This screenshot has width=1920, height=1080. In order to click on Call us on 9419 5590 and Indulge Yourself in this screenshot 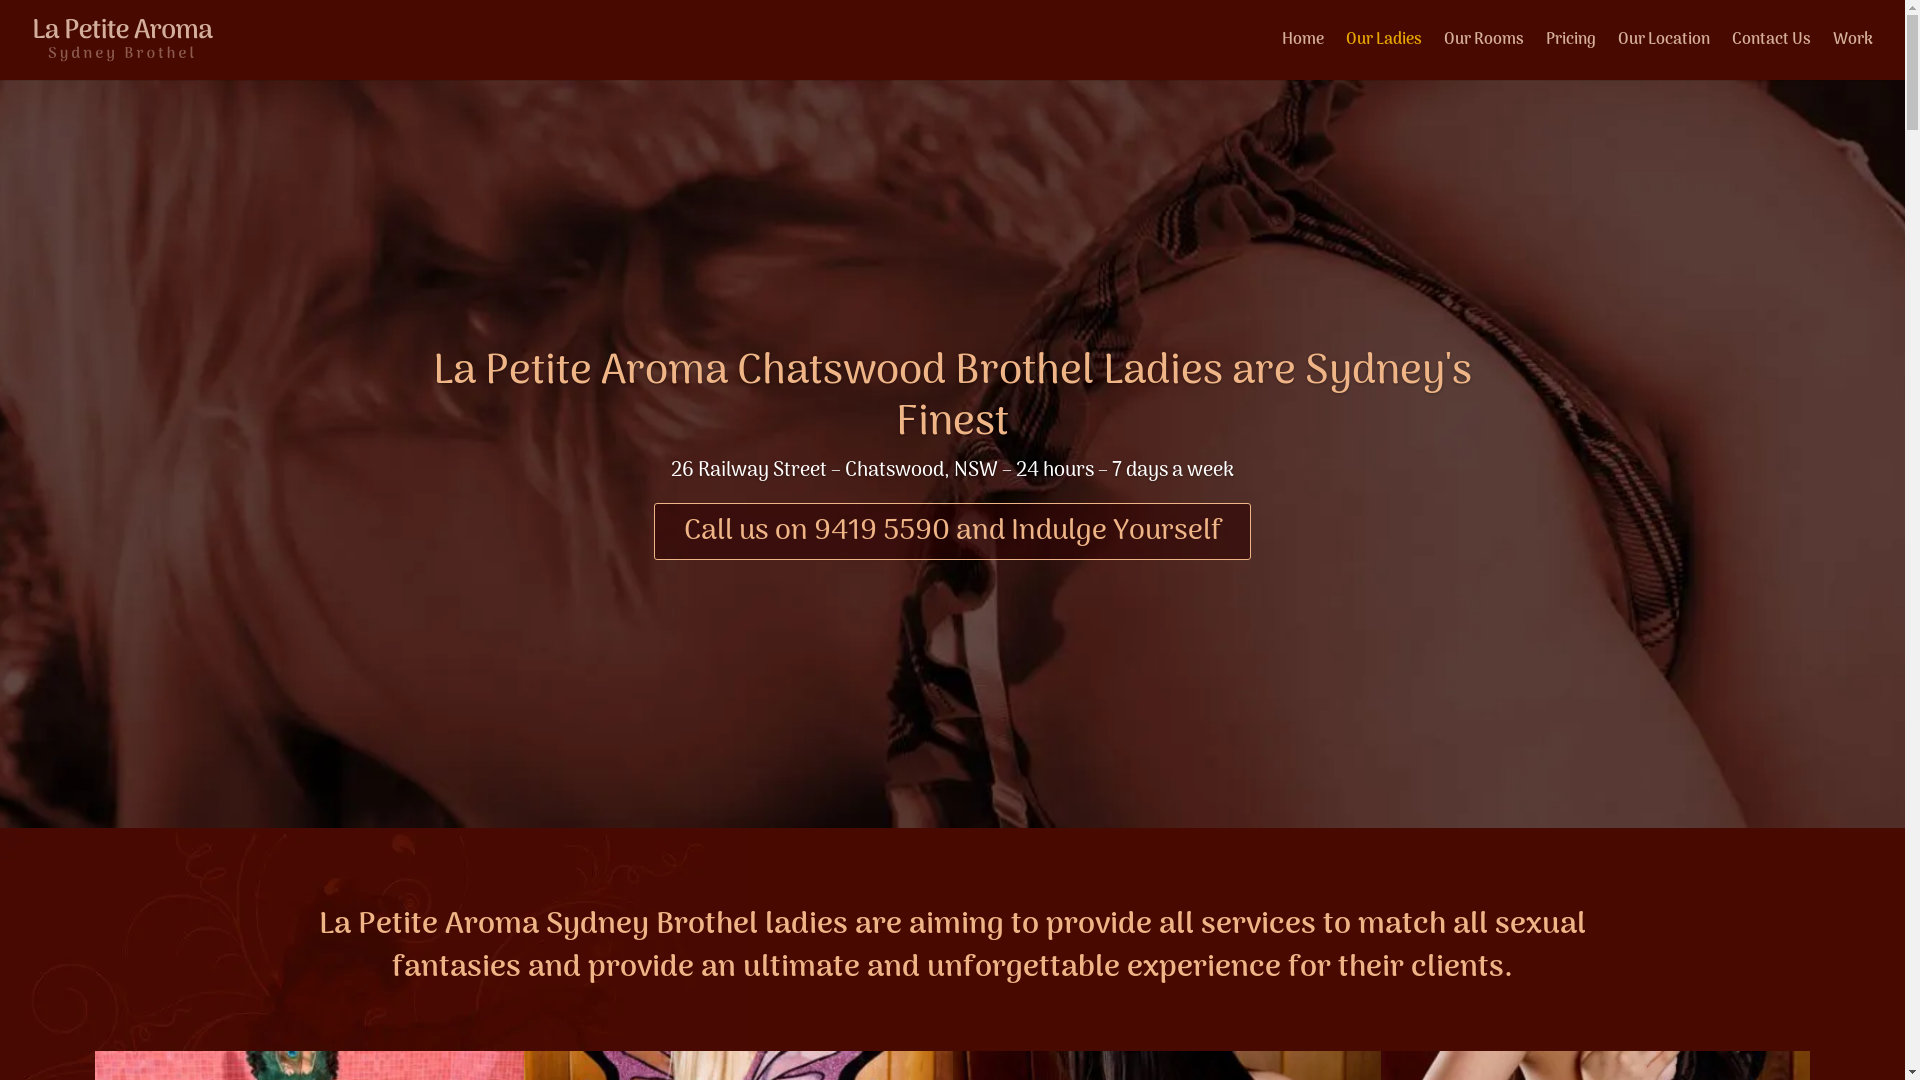, I will do `click(953, 532)`.